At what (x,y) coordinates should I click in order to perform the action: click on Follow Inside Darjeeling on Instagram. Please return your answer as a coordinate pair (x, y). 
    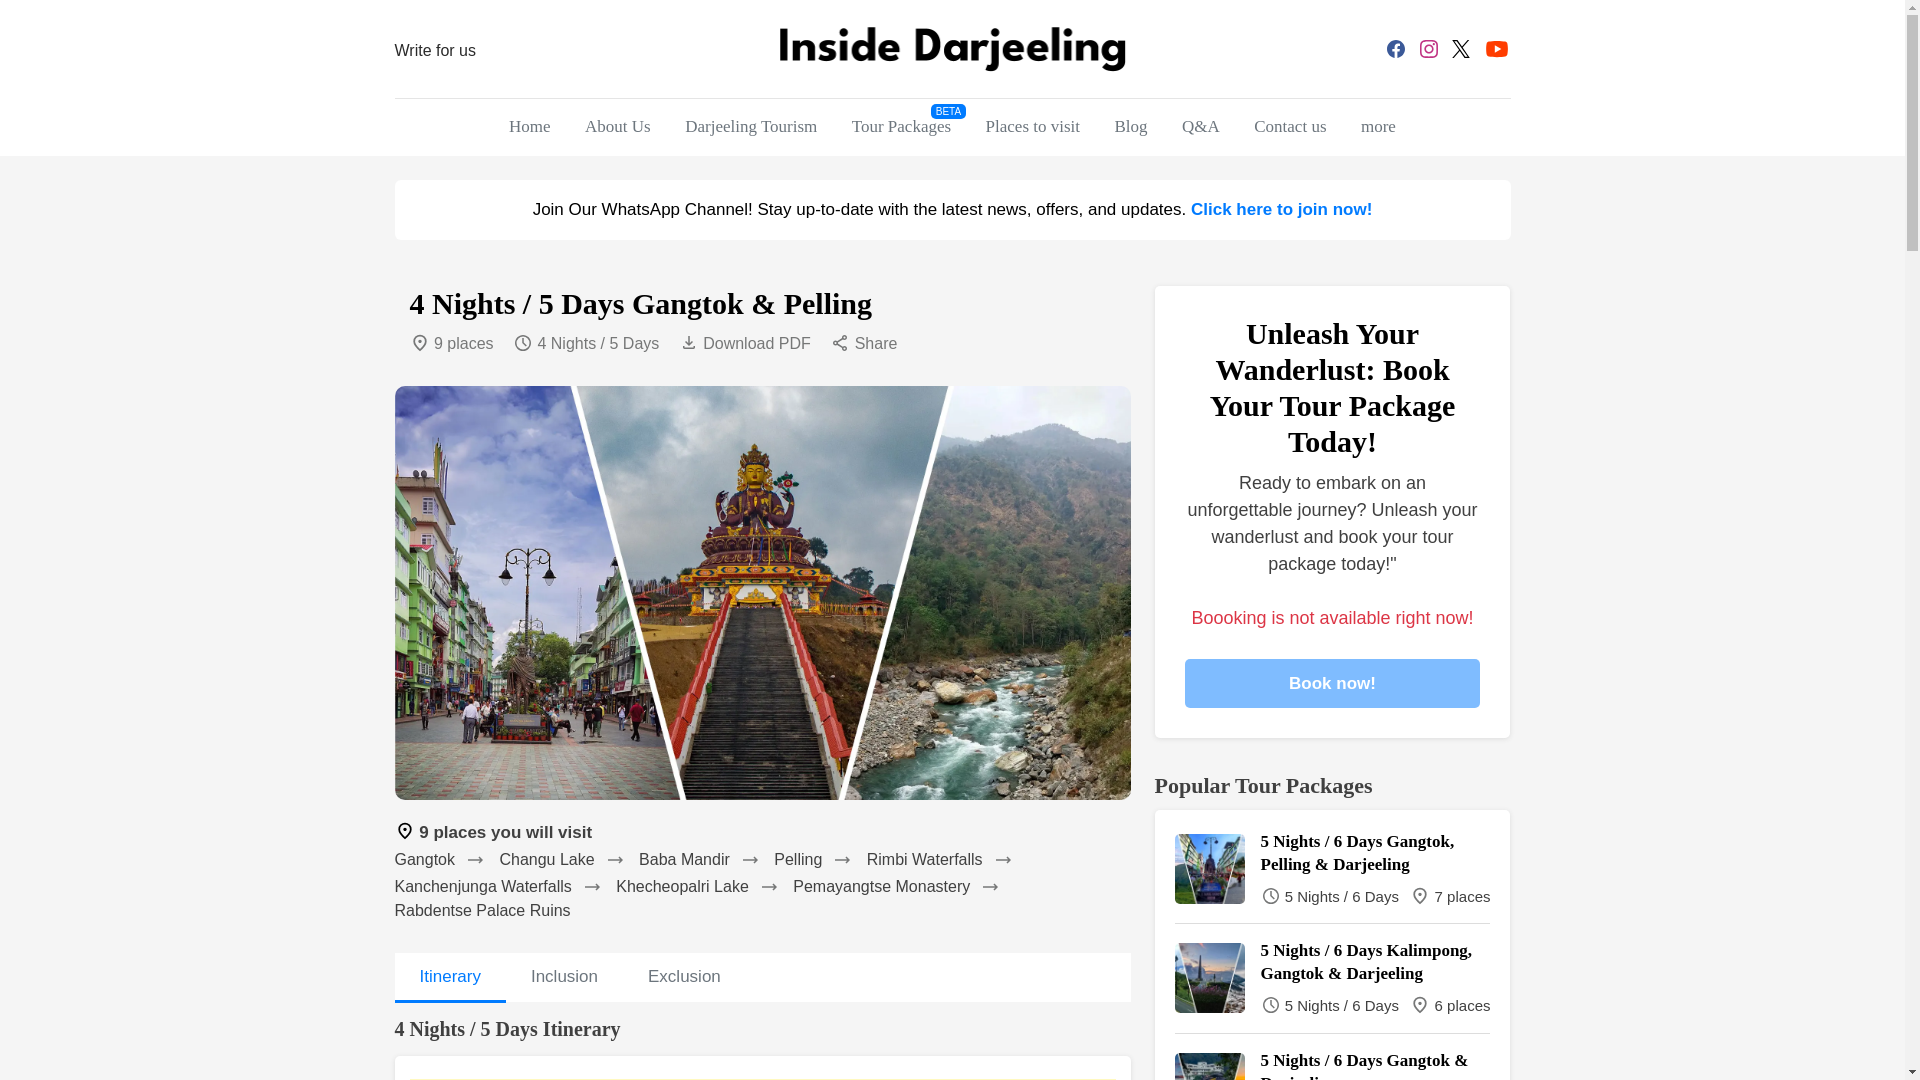
    Looking at the image, I should click on (1429, 48).